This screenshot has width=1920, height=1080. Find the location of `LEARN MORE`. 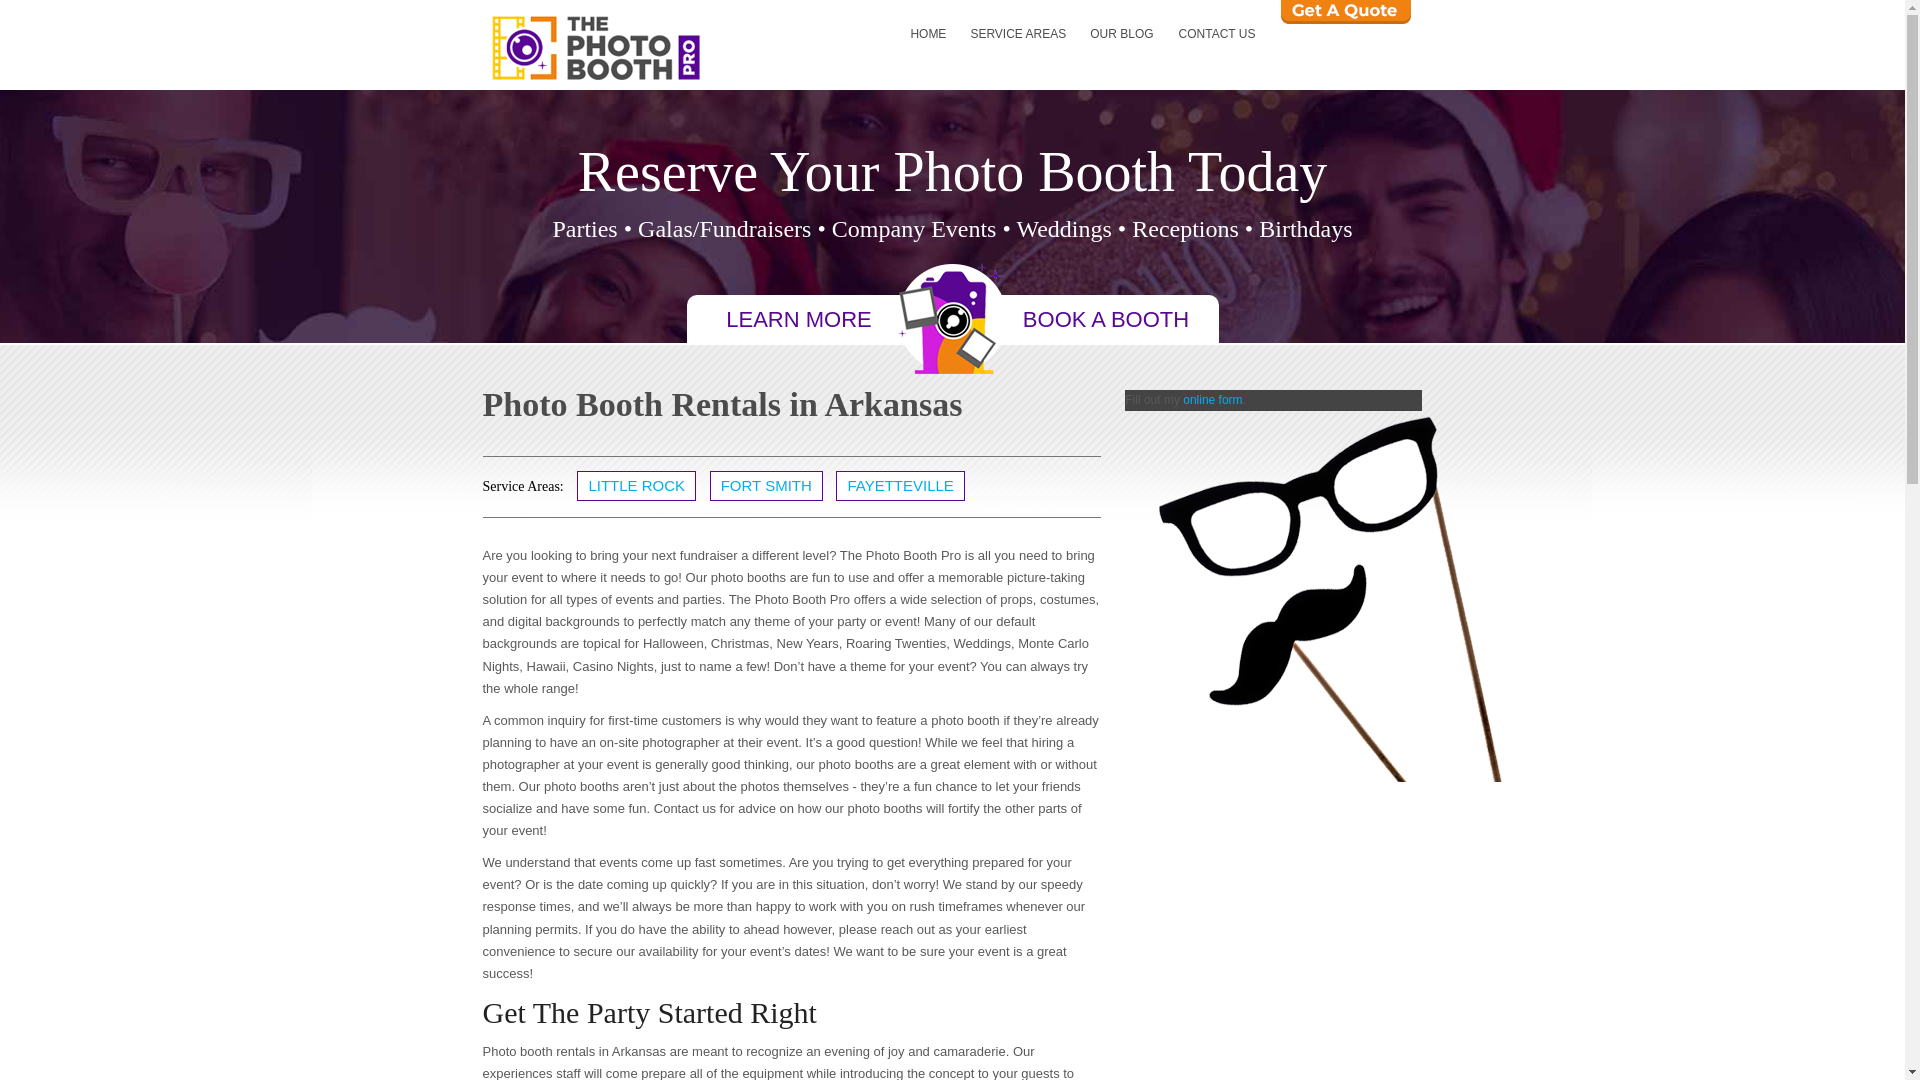

LEARN MORE is located at coordinates (798, 318).